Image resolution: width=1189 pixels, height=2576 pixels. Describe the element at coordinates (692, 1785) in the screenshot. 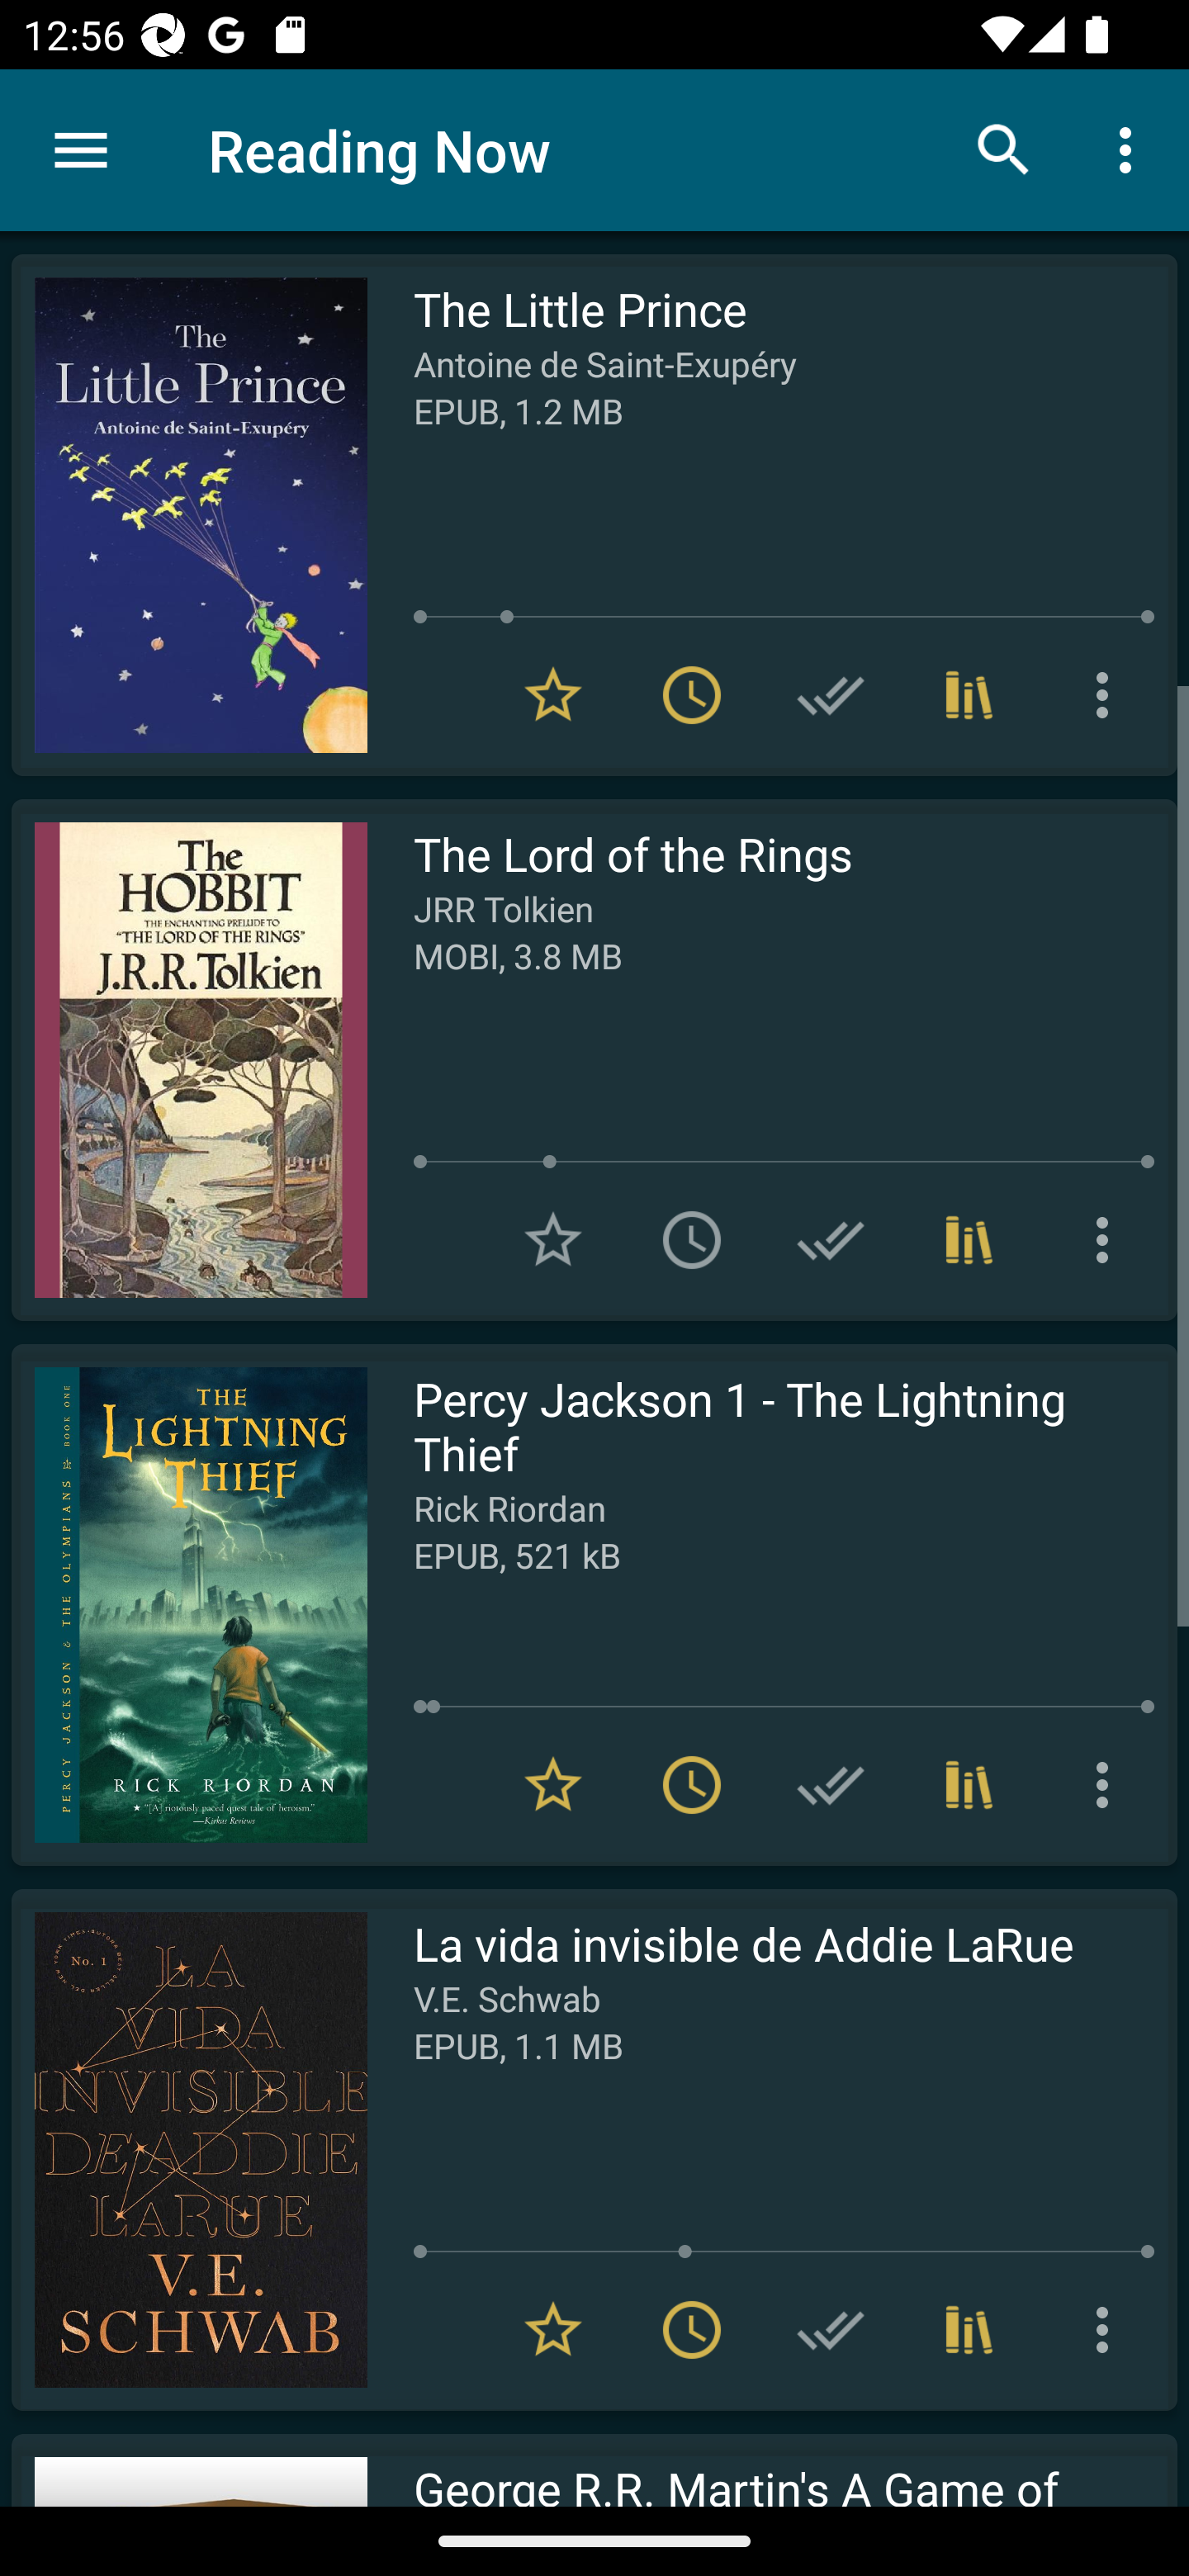

I see `Remove from To read` at that location.